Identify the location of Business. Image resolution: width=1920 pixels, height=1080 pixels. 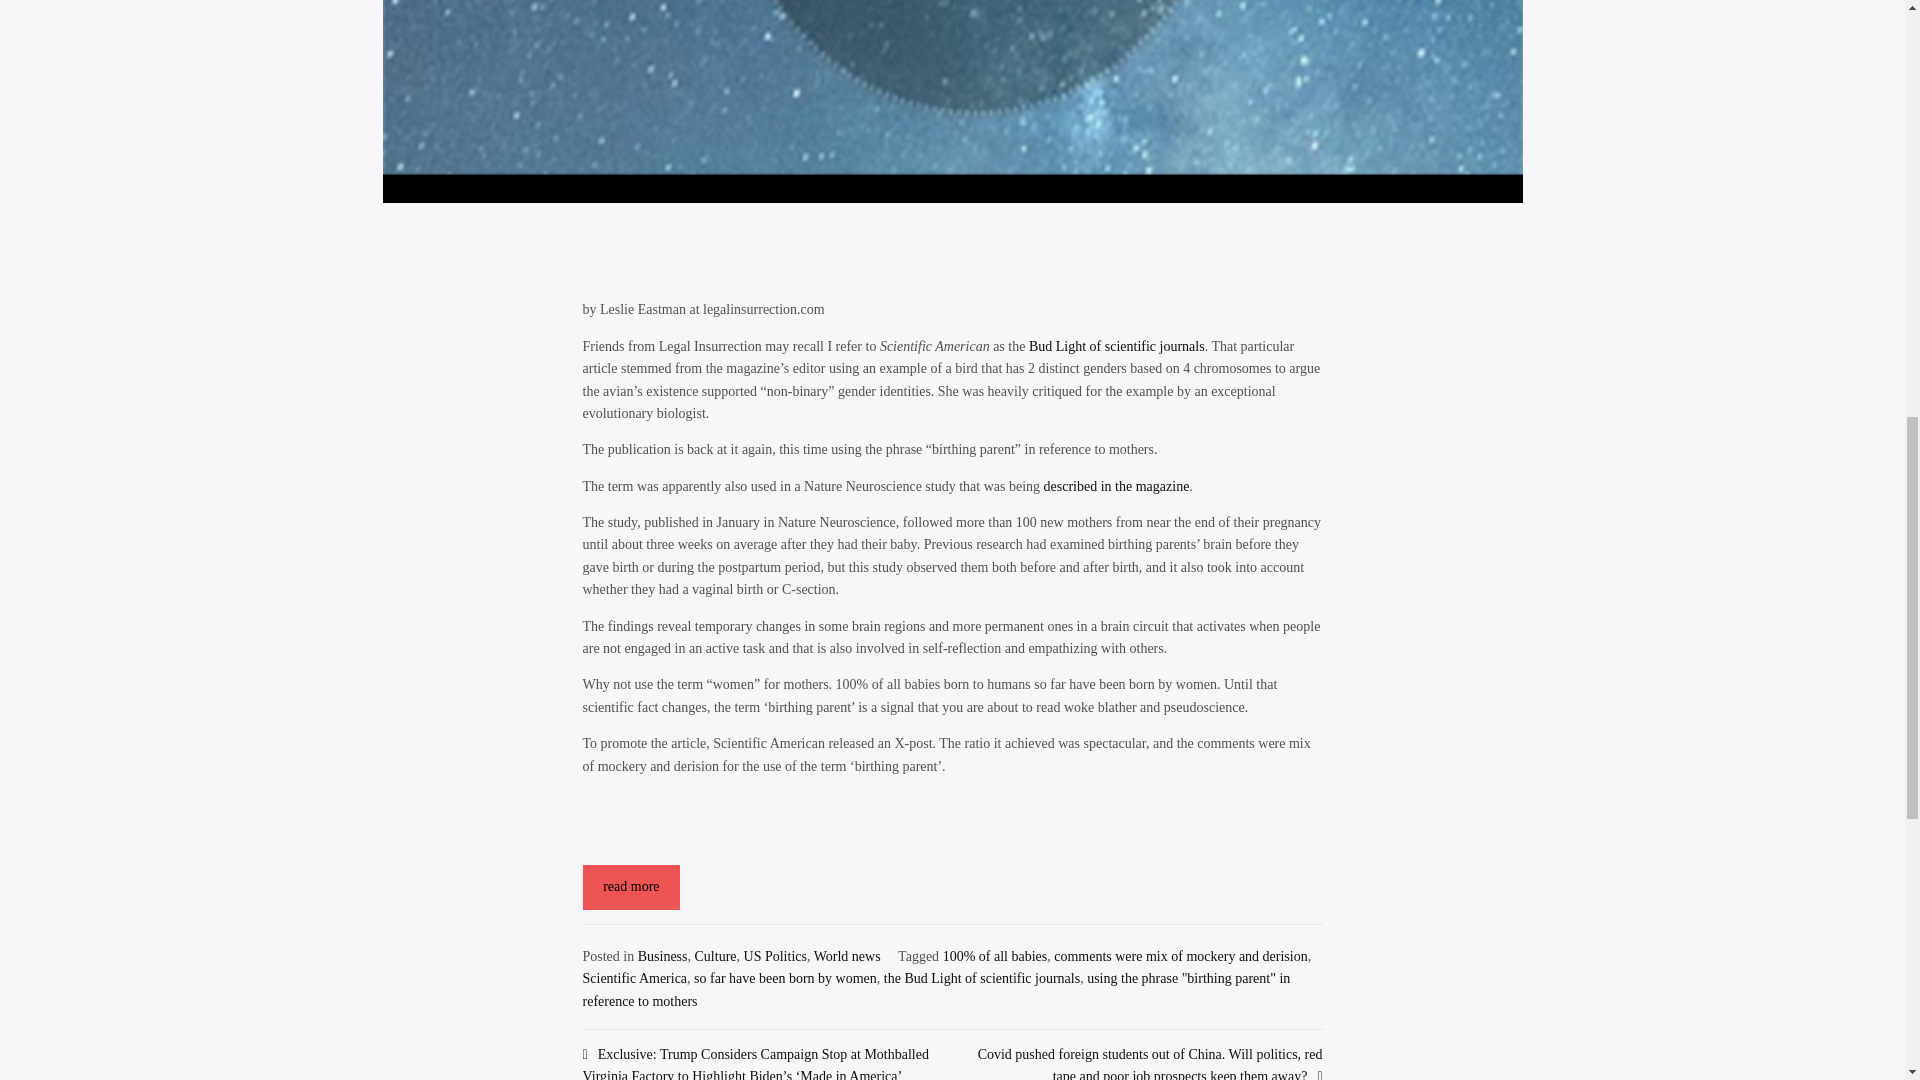
(662, 956).